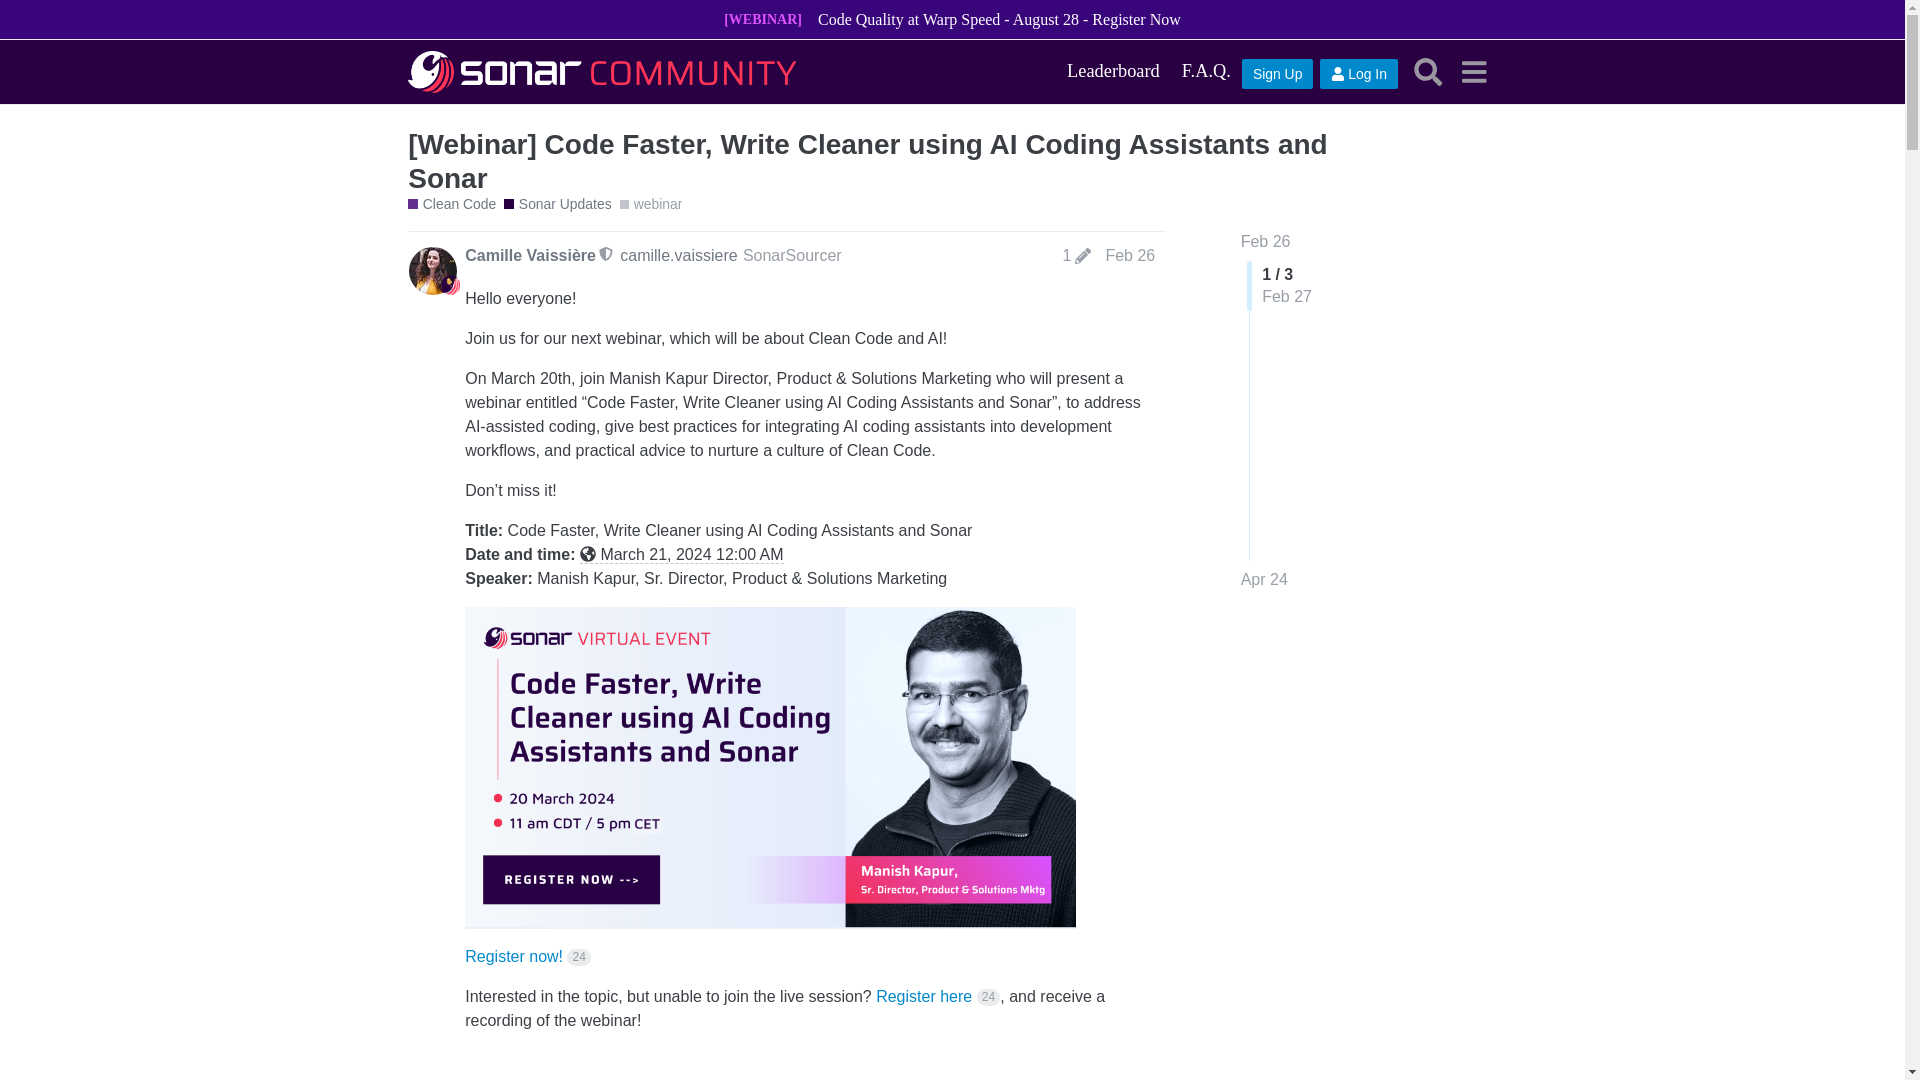 Image resolution: width=1920 pixels, height=1080 pixels. I want to click on Log In, so click(1358, 74).